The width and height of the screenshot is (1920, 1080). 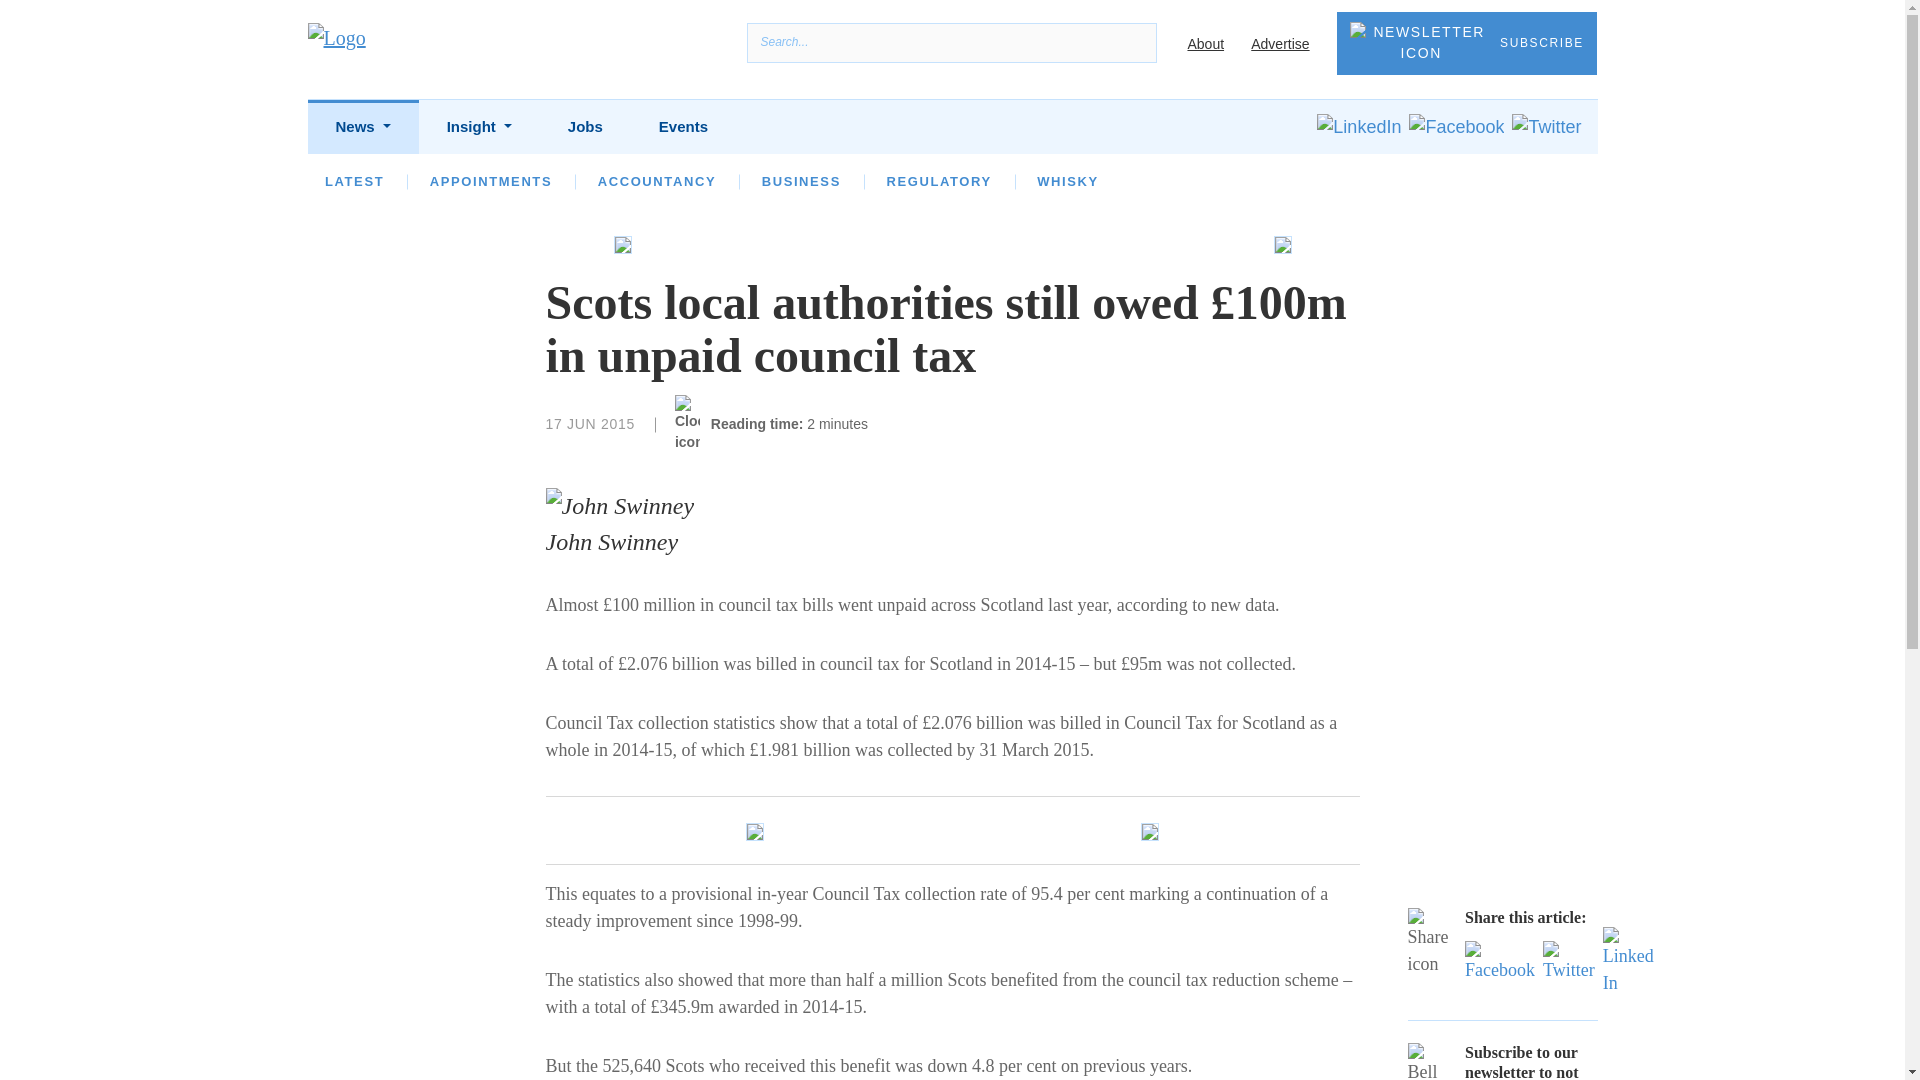 What do you see at coordinates (478, 128) in the screenshot?
I see `Insight` at bounding box center [478, 128].